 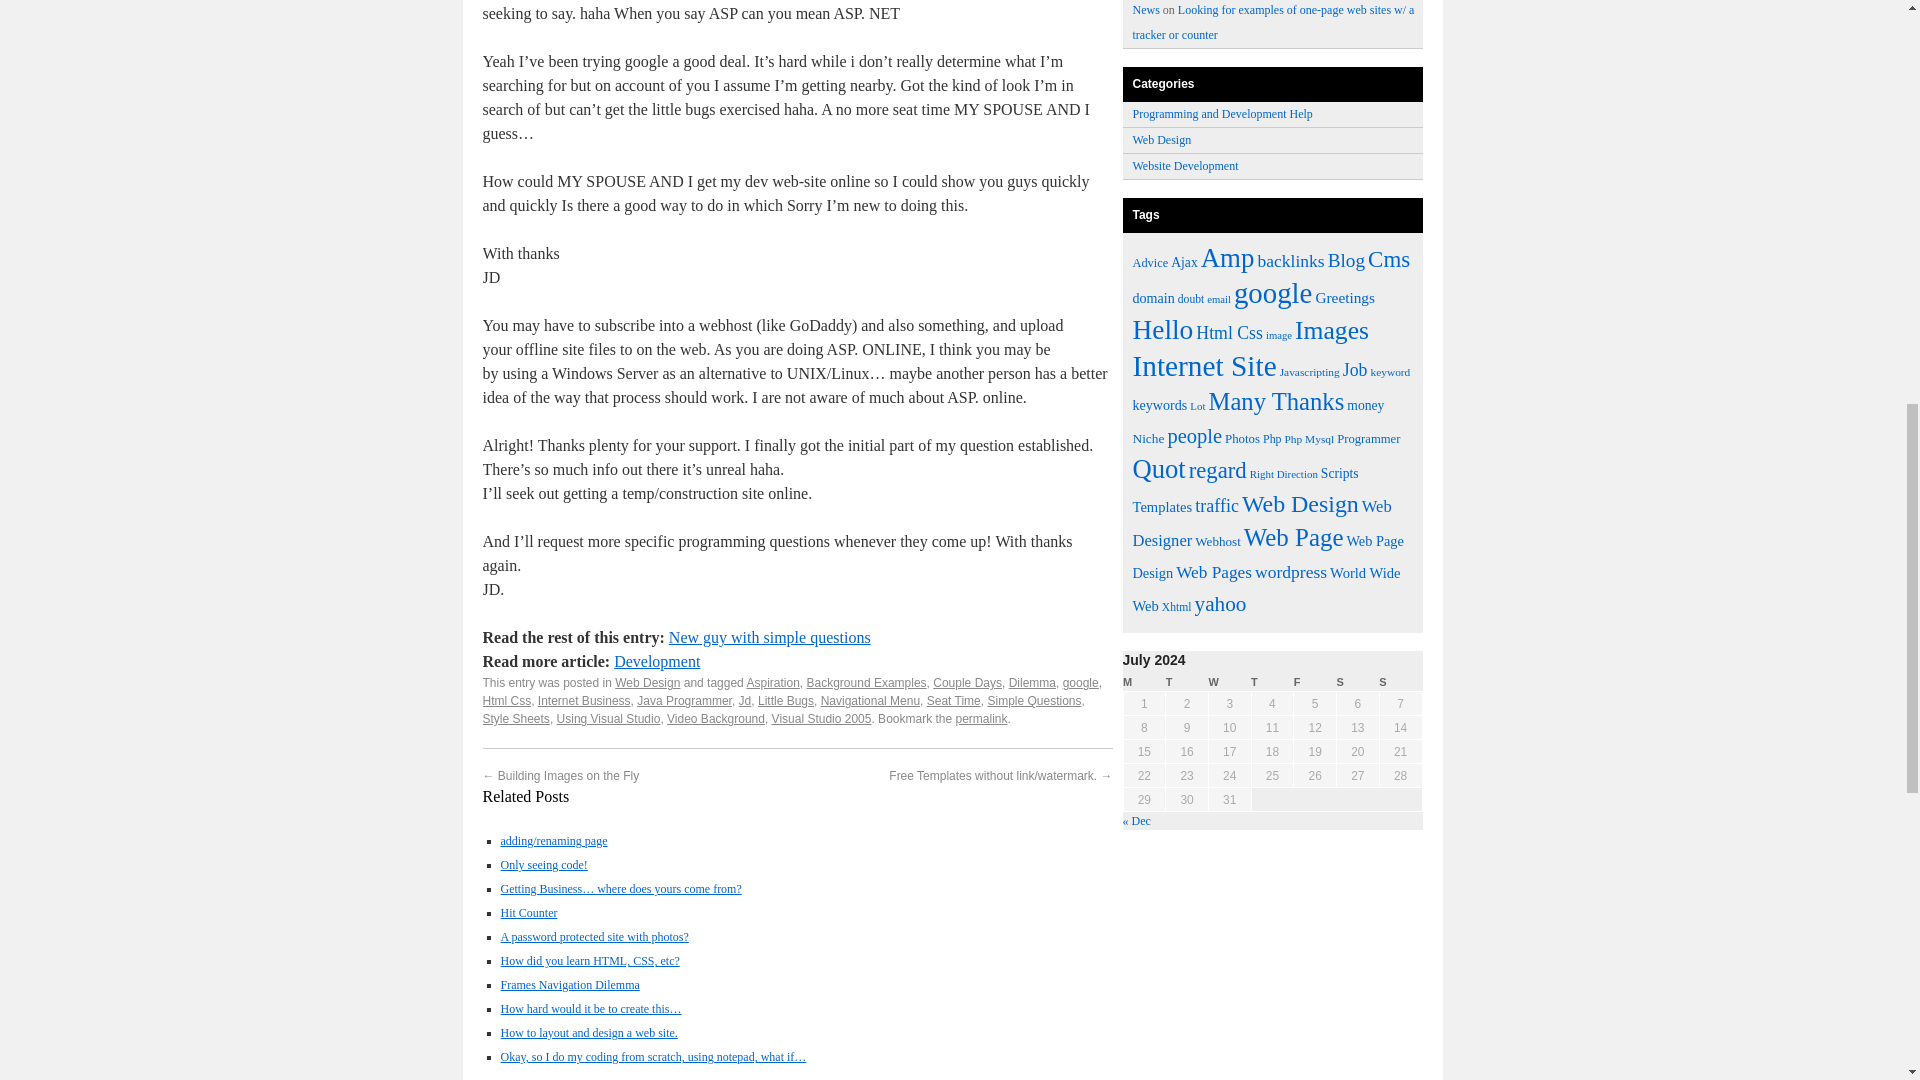 I want to click on Internet Business, so click(x=584, y=701).